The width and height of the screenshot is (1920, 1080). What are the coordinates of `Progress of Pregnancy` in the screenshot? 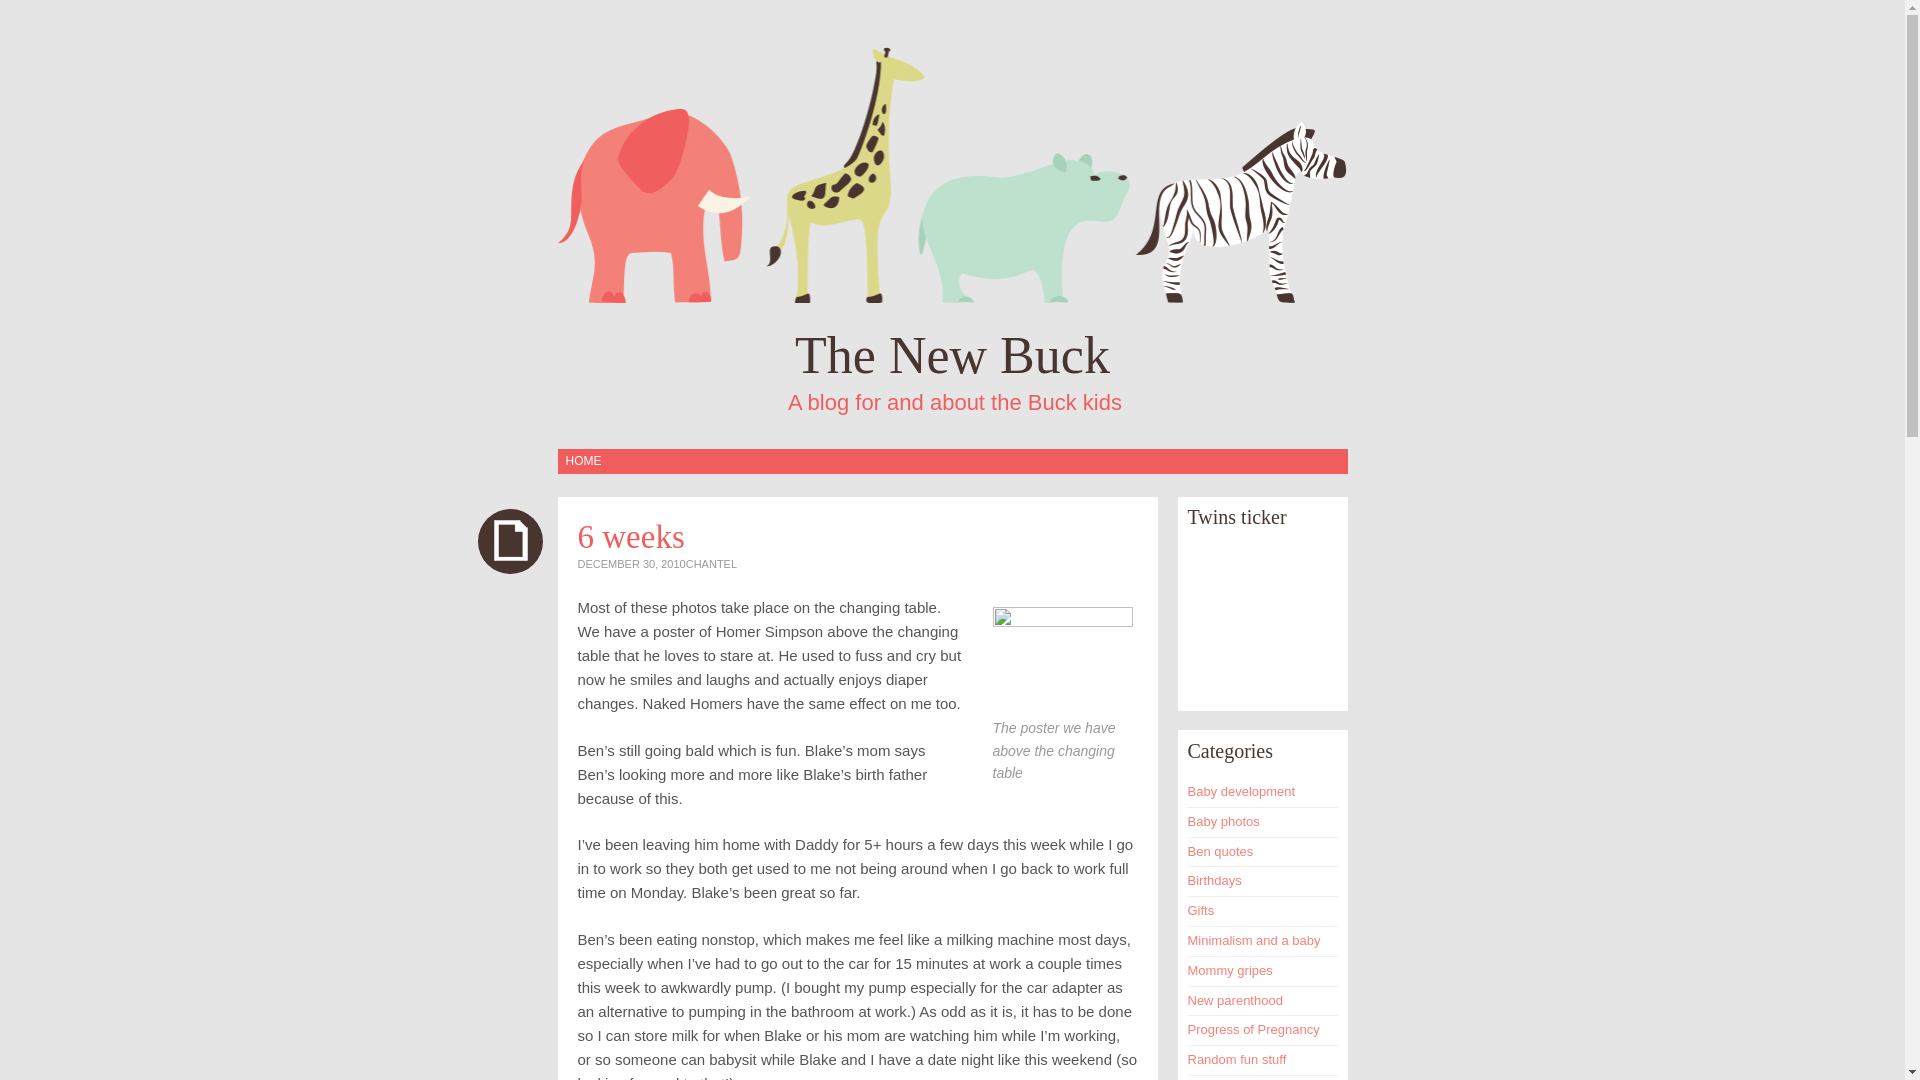 It's located at (1254, 1028).